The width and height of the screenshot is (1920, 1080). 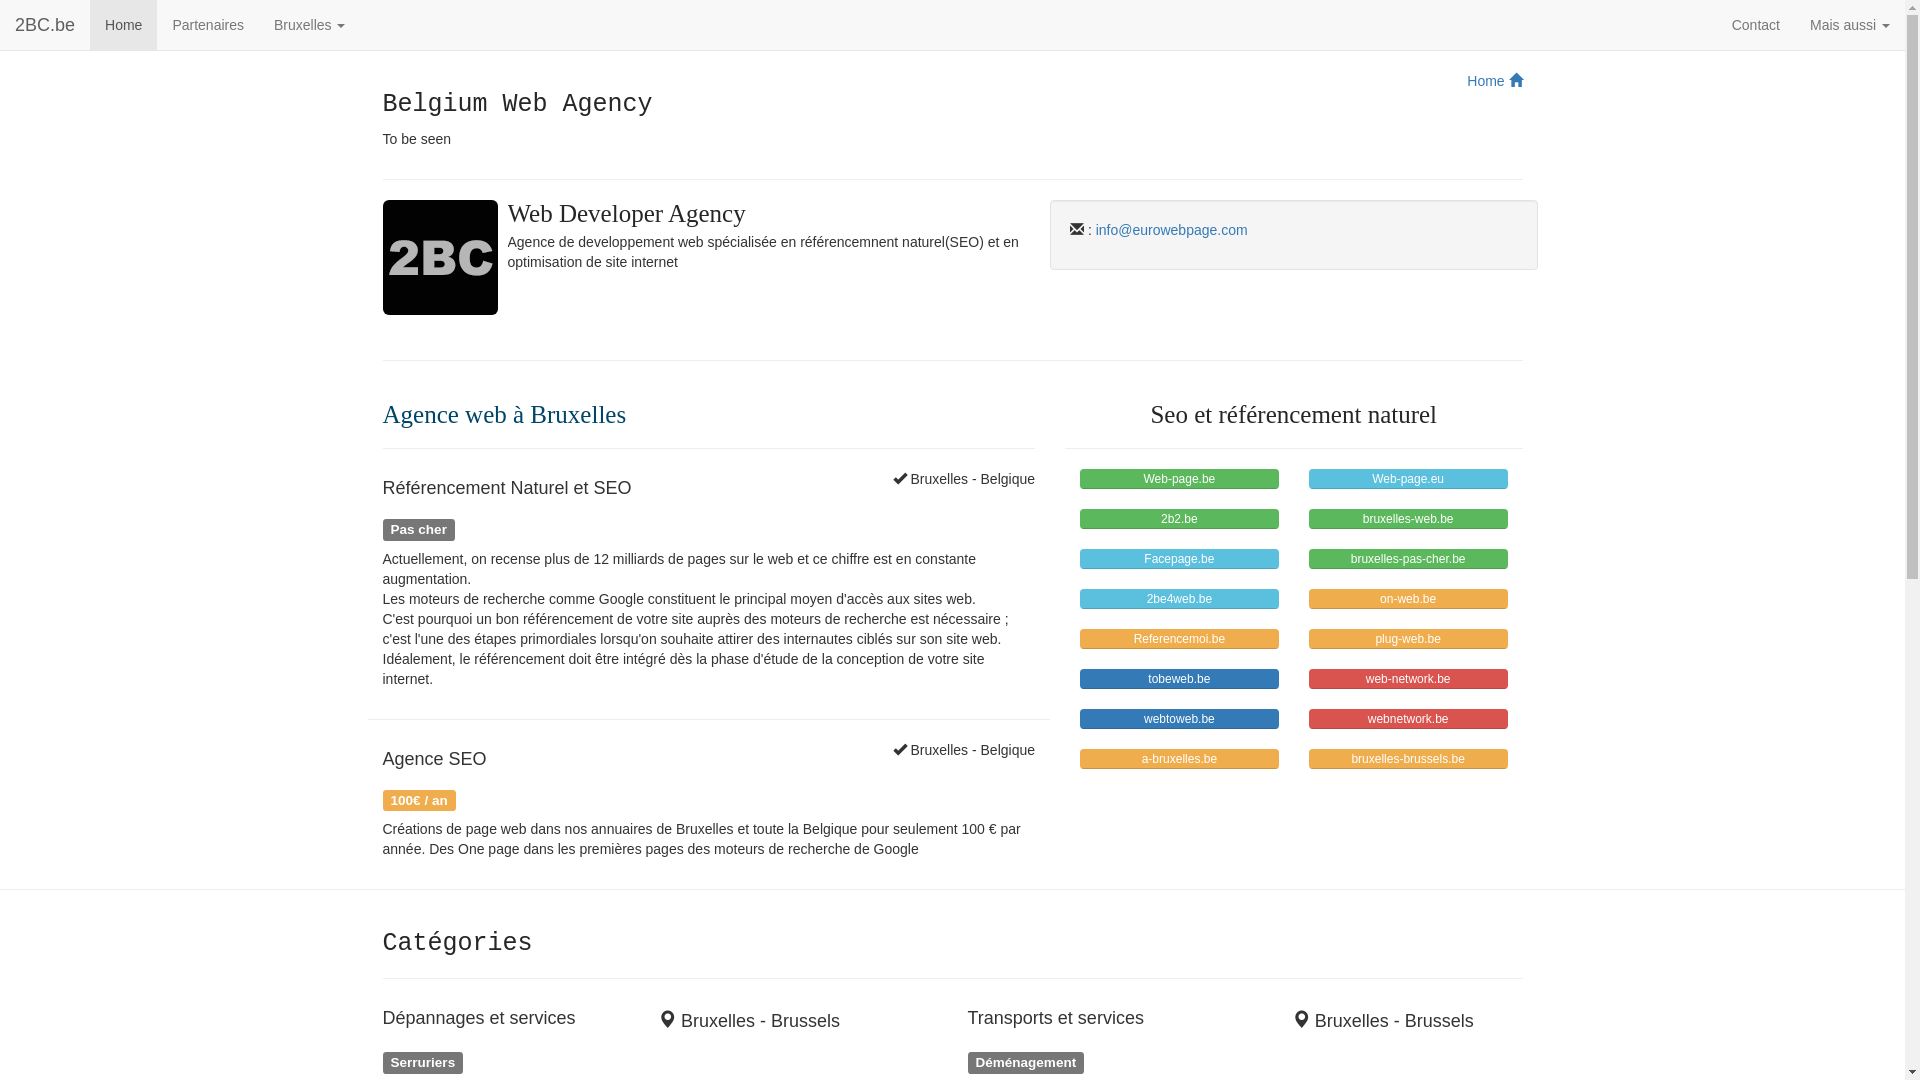 What do you see at coordinates (310, 25) in the screenshot?
I see `Bruxelles` at bounding box center [310, 25].